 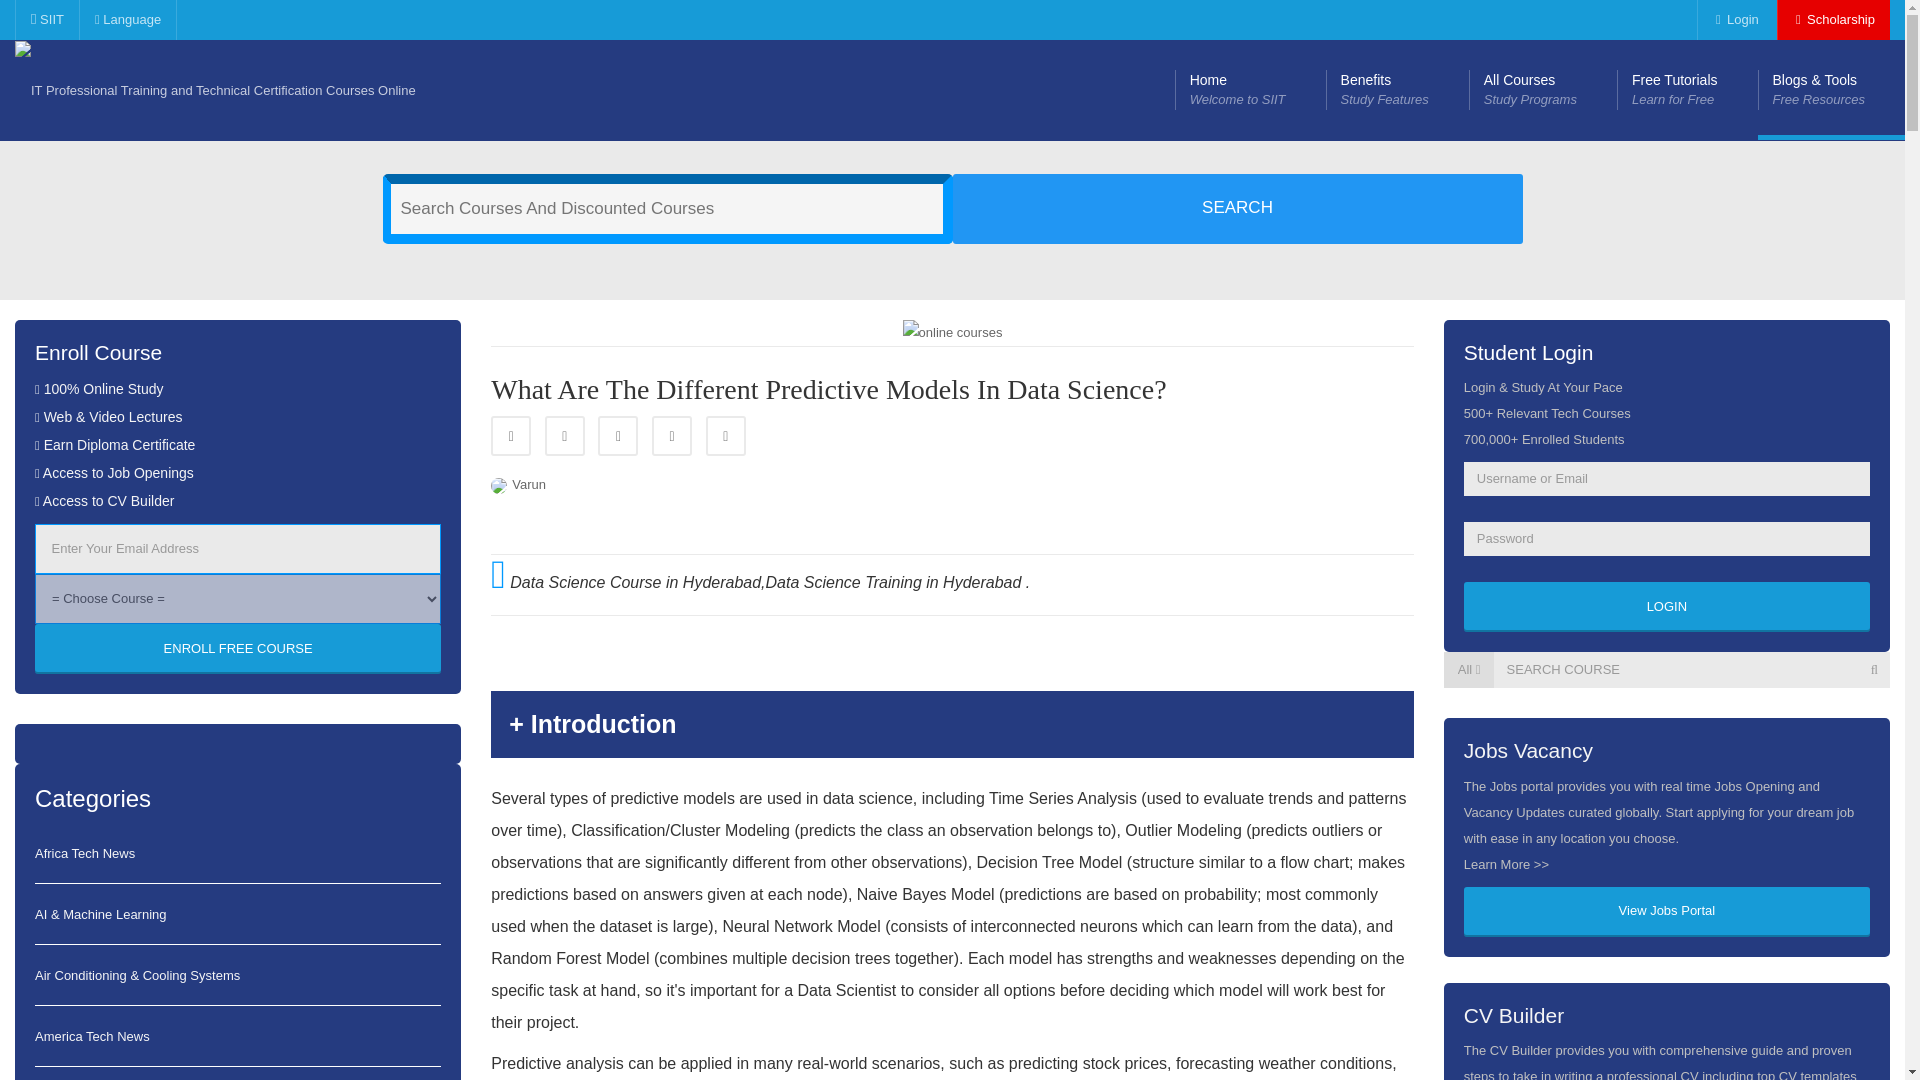 I want to click on Language, so click(x=127, y=20).